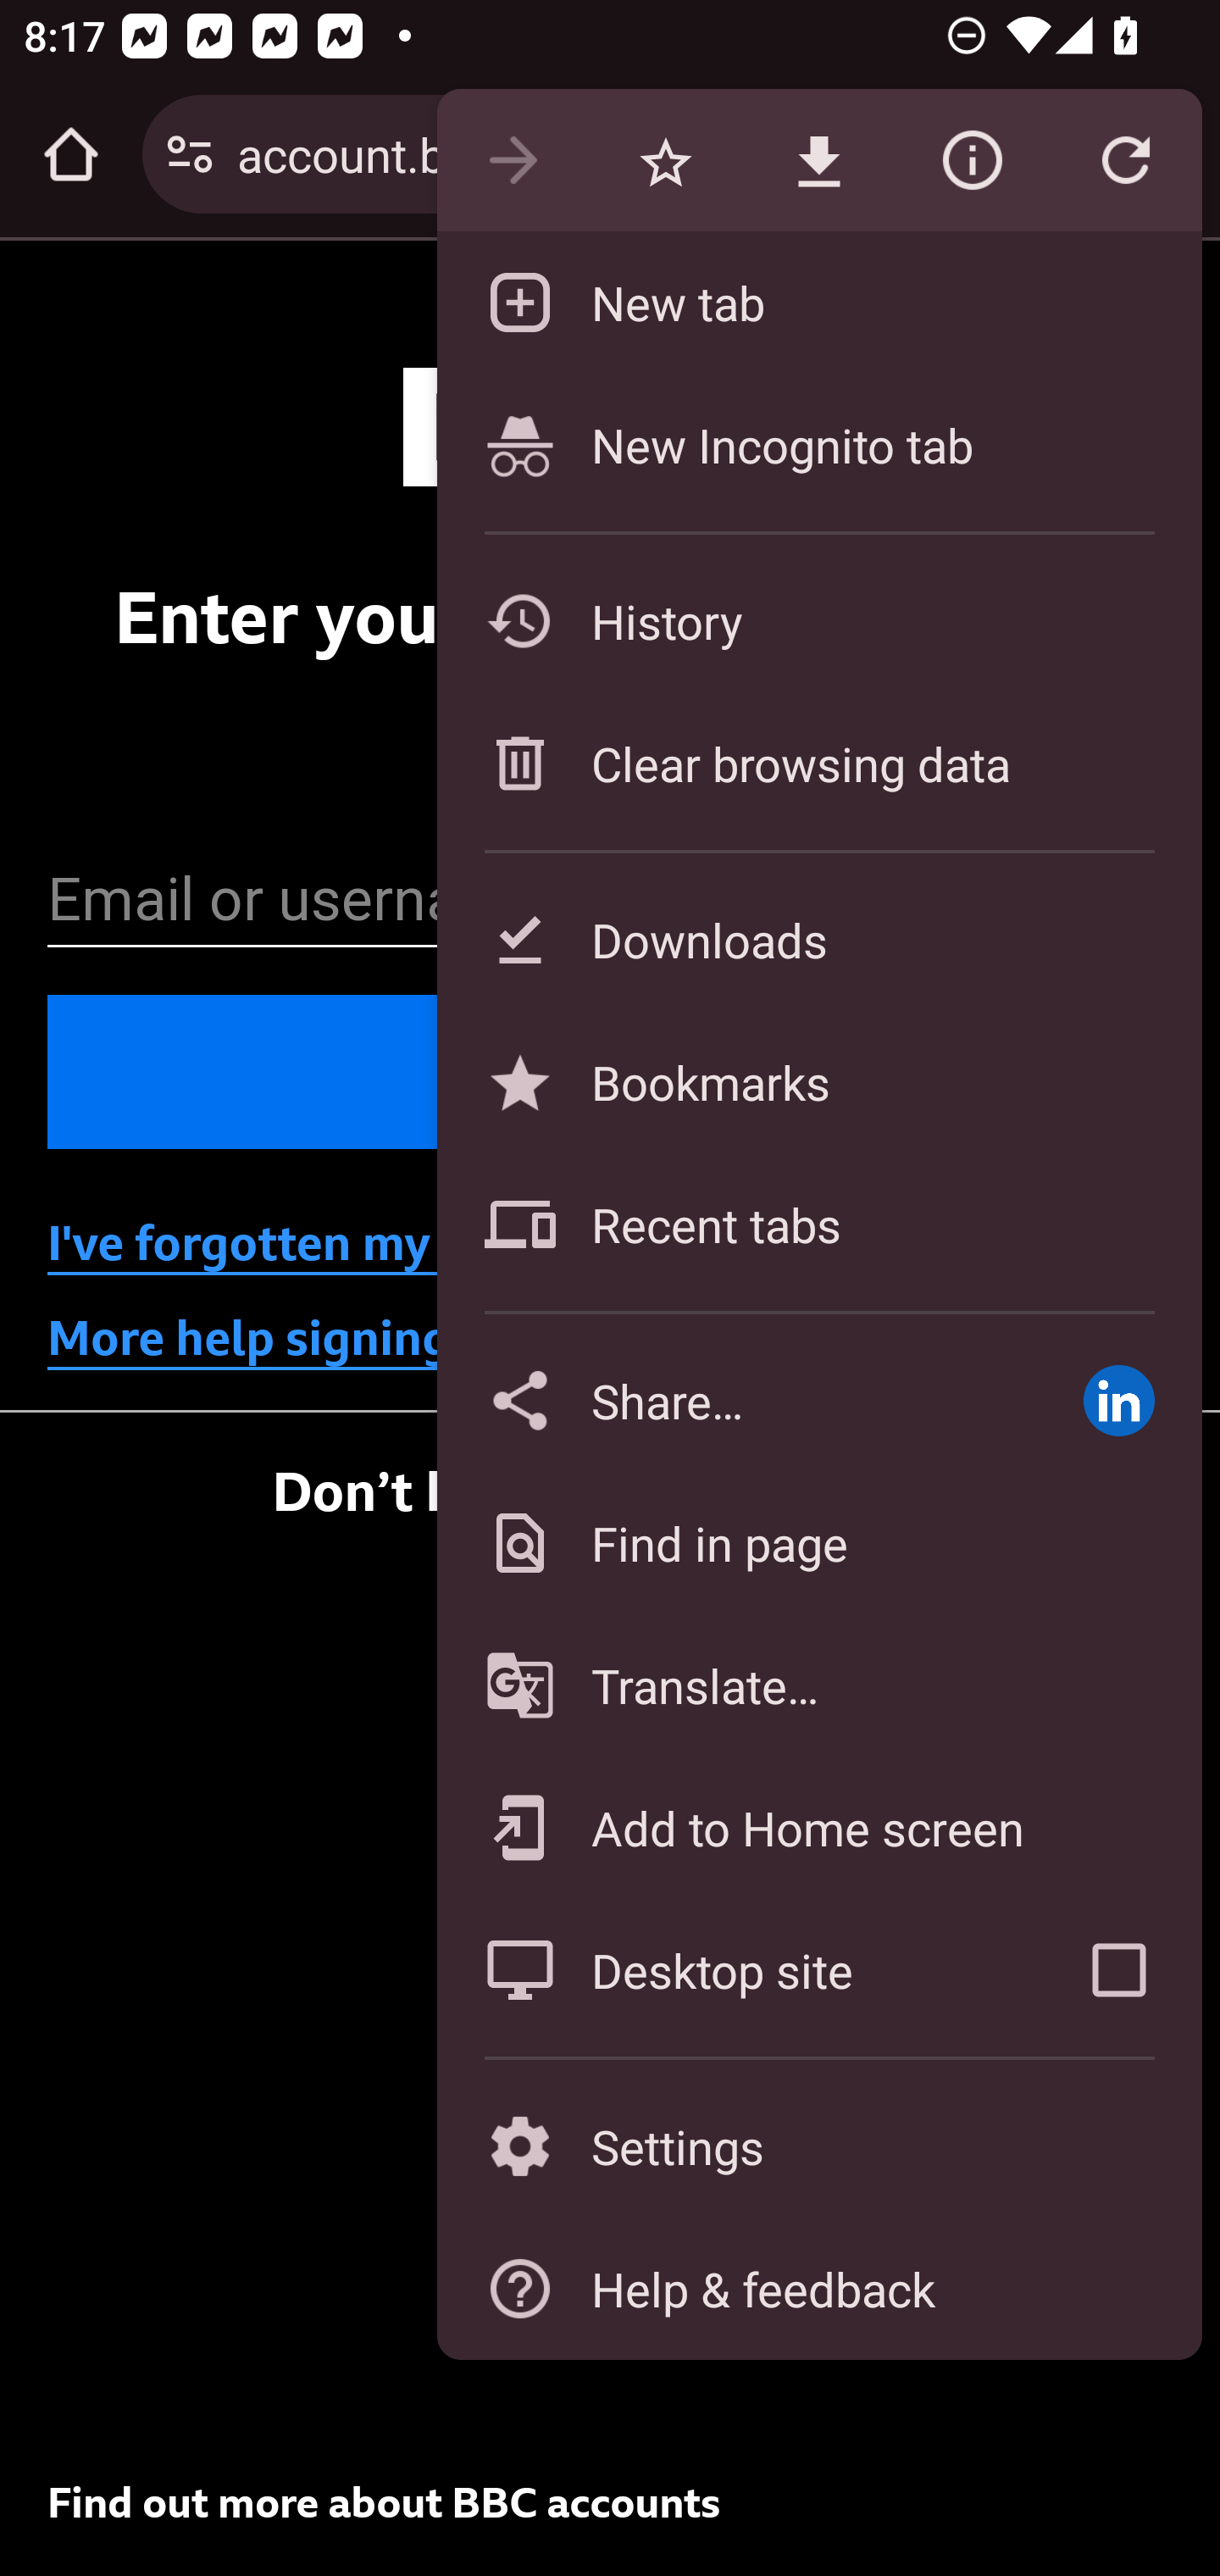 The width and height of the screenshot is (1220, 2576). What do you see at coordinates (735, 1400) in the screenshot?
I see `Share…` at bounding box center [735, 1400].